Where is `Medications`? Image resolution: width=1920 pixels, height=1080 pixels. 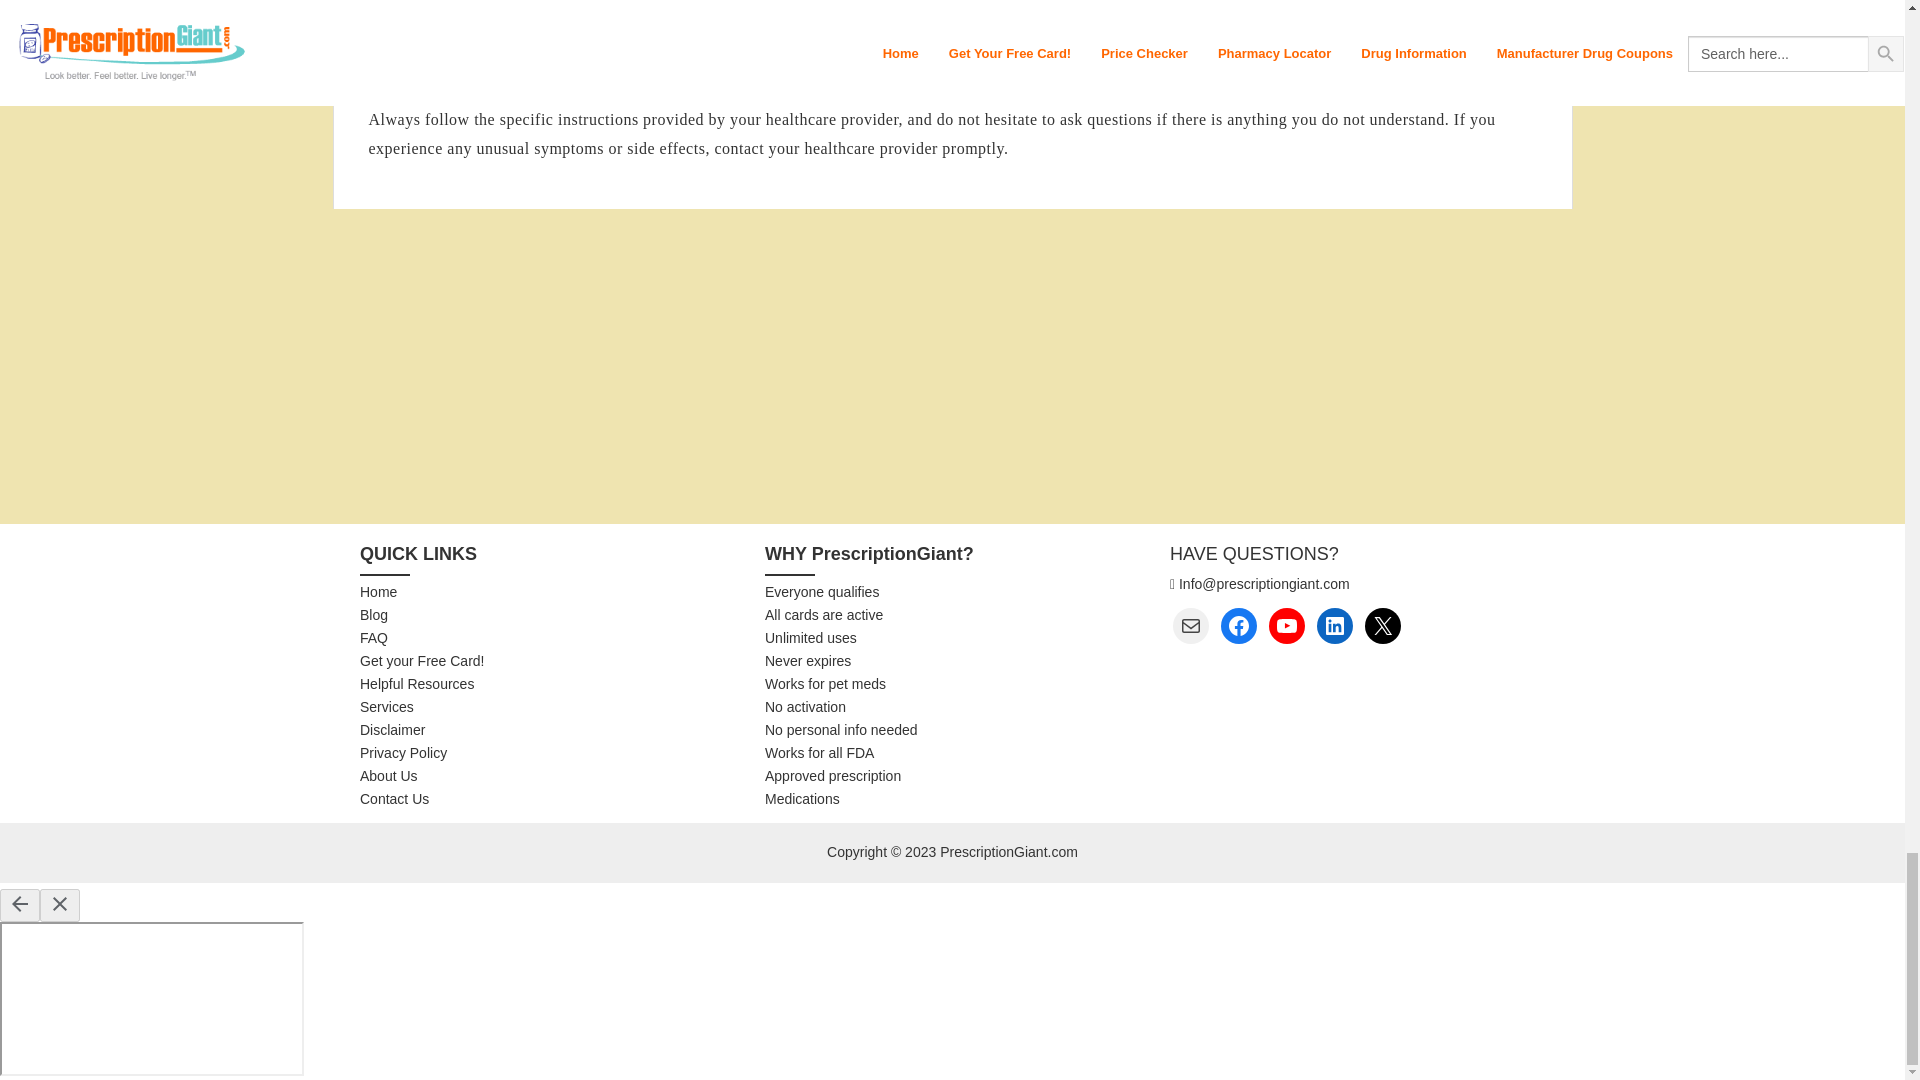
Medications is located at coordinates (952, 800).